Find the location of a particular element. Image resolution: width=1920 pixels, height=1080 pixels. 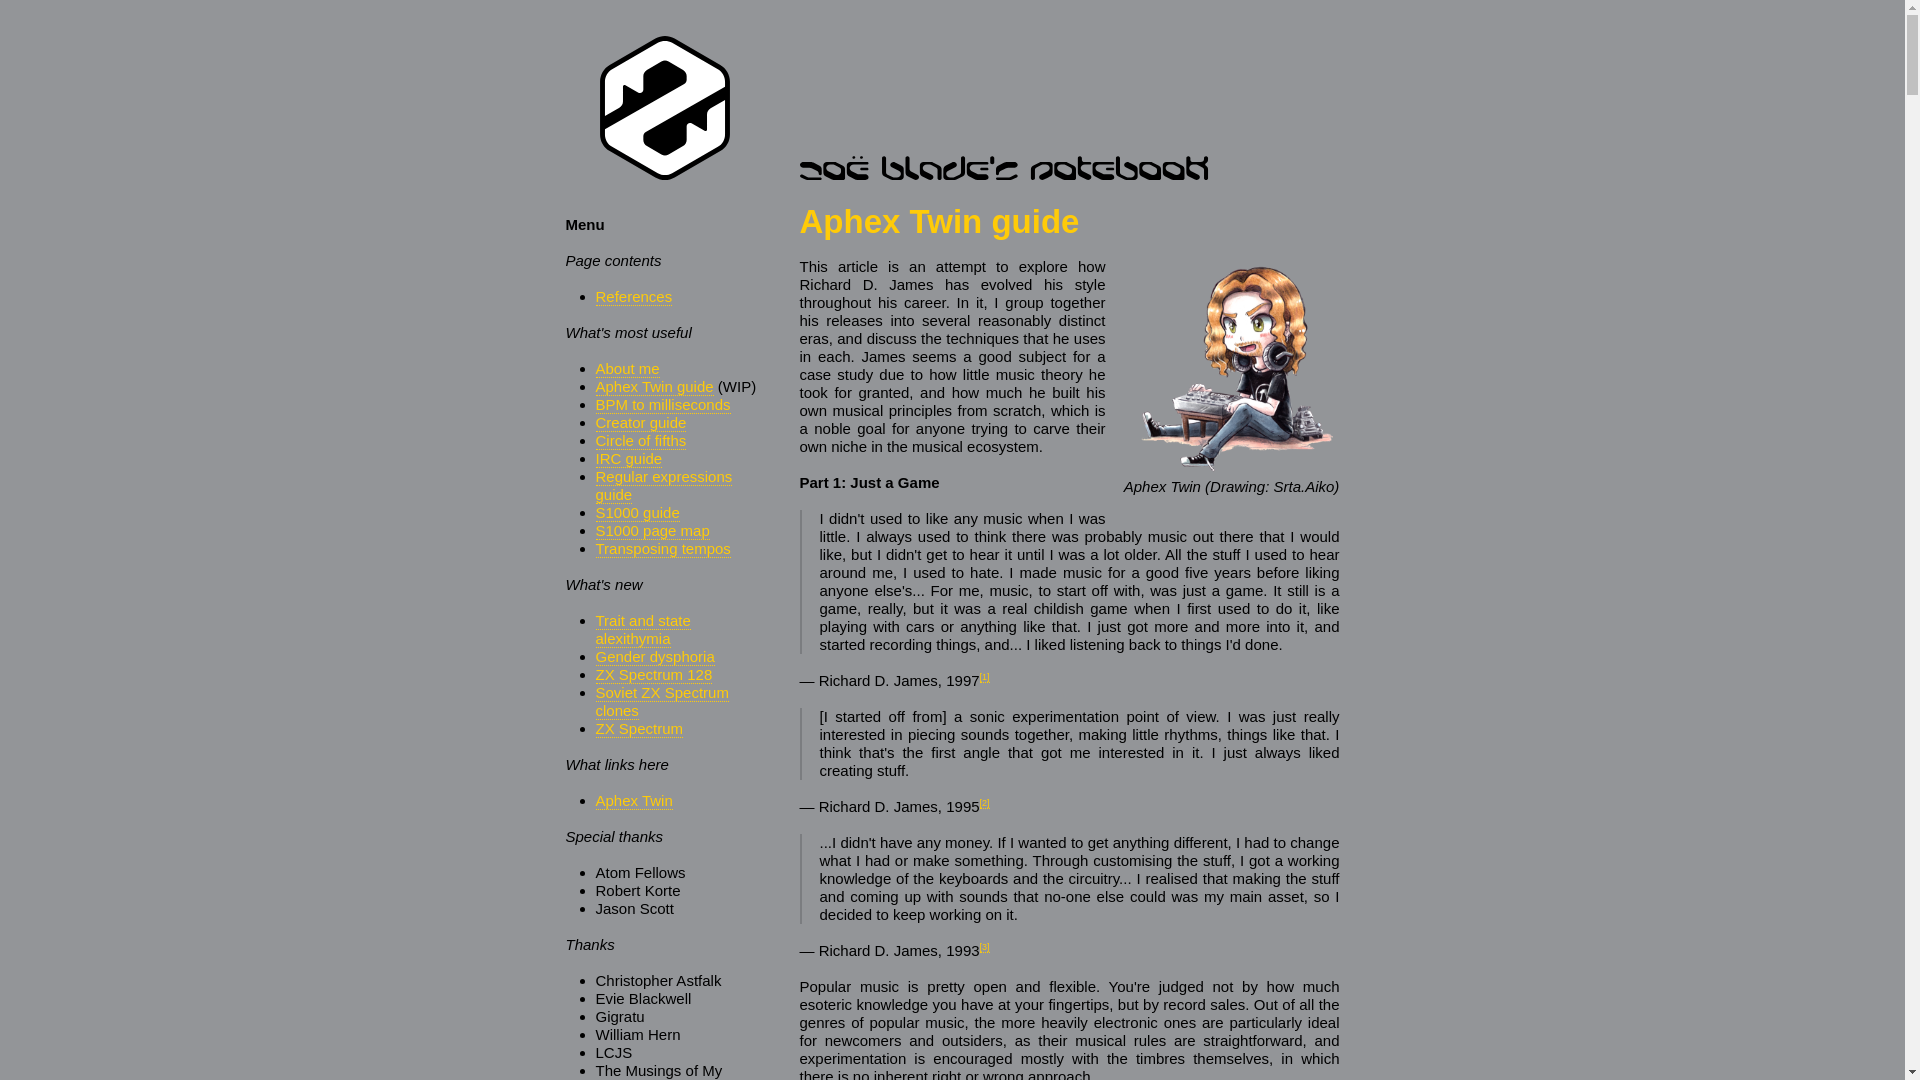

ZX Spectrum is located at coordinates (639, 728).